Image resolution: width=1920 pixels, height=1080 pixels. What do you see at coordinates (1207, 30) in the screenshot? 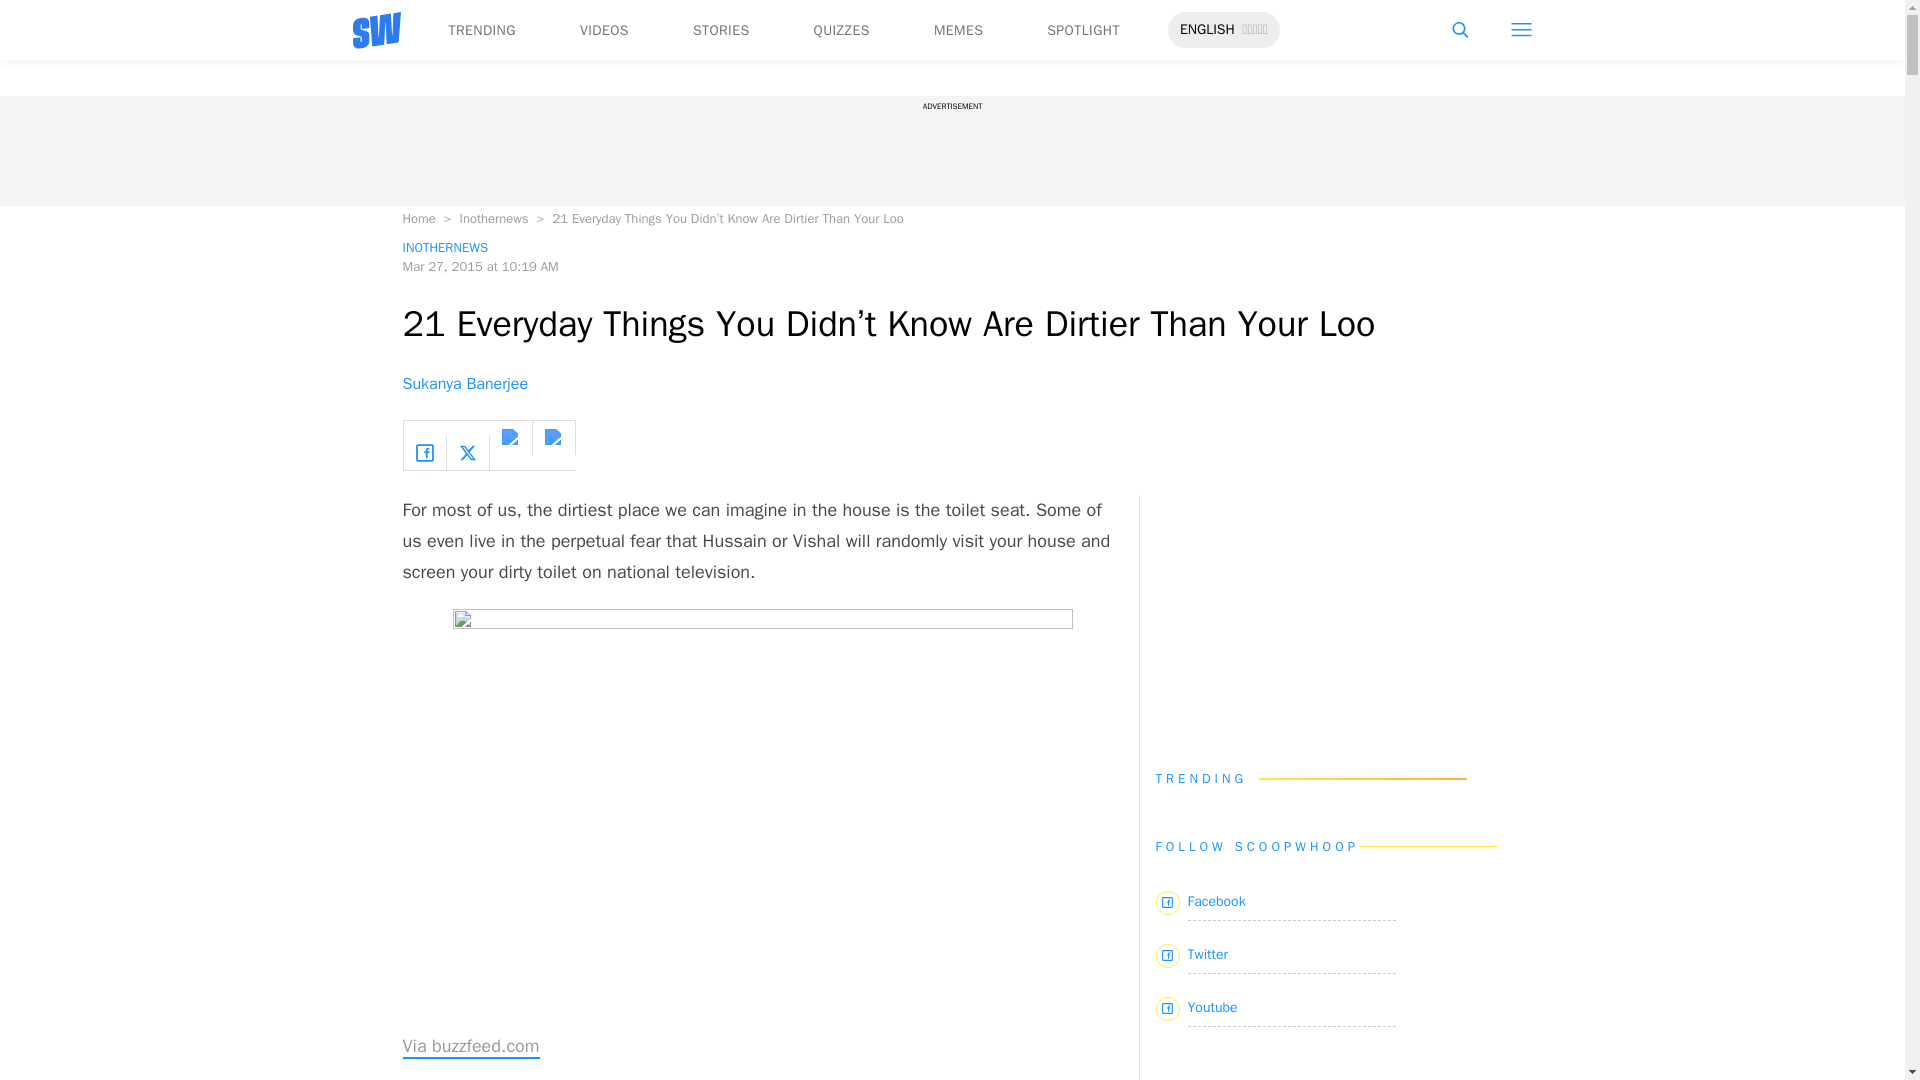
I see `ENGLISH` at bounding box center [1207, 30].